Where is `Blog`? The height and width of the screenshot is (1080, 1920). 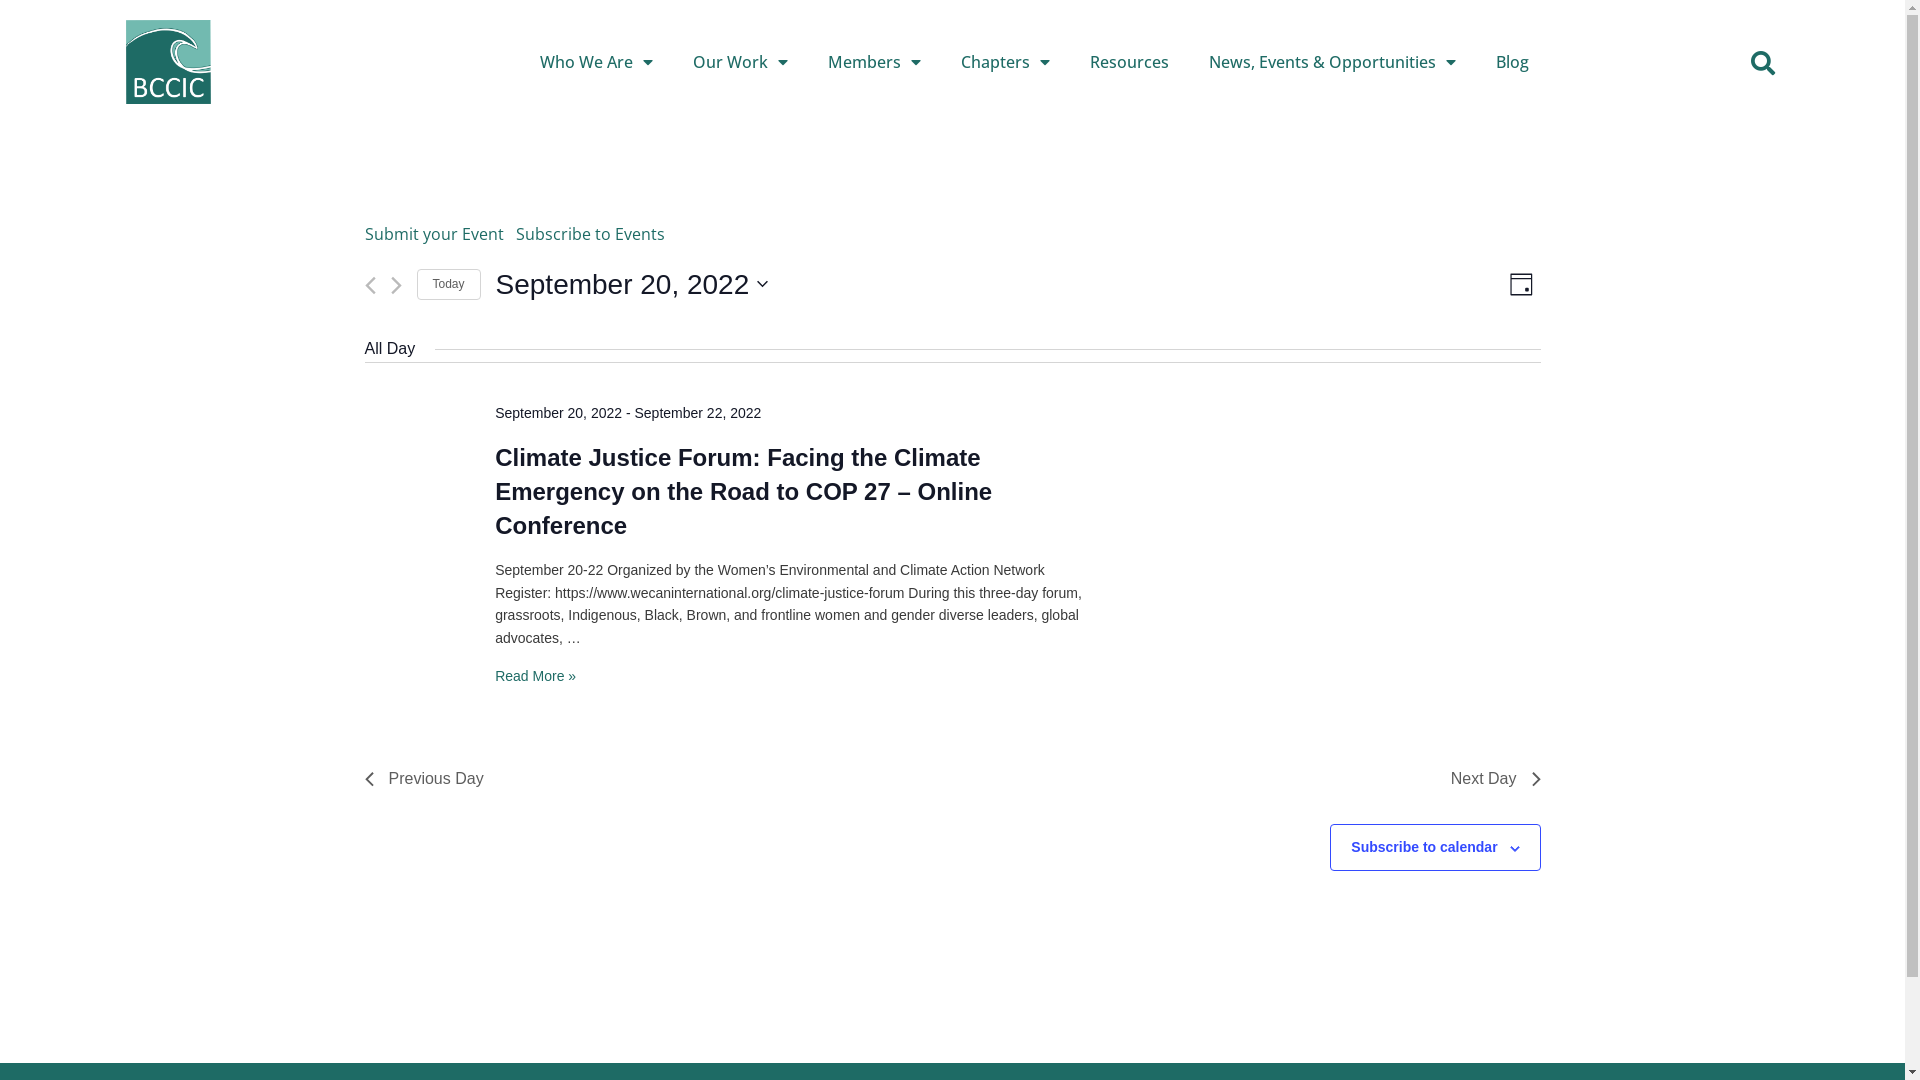
Blog is located at coordinates (1512, 62).